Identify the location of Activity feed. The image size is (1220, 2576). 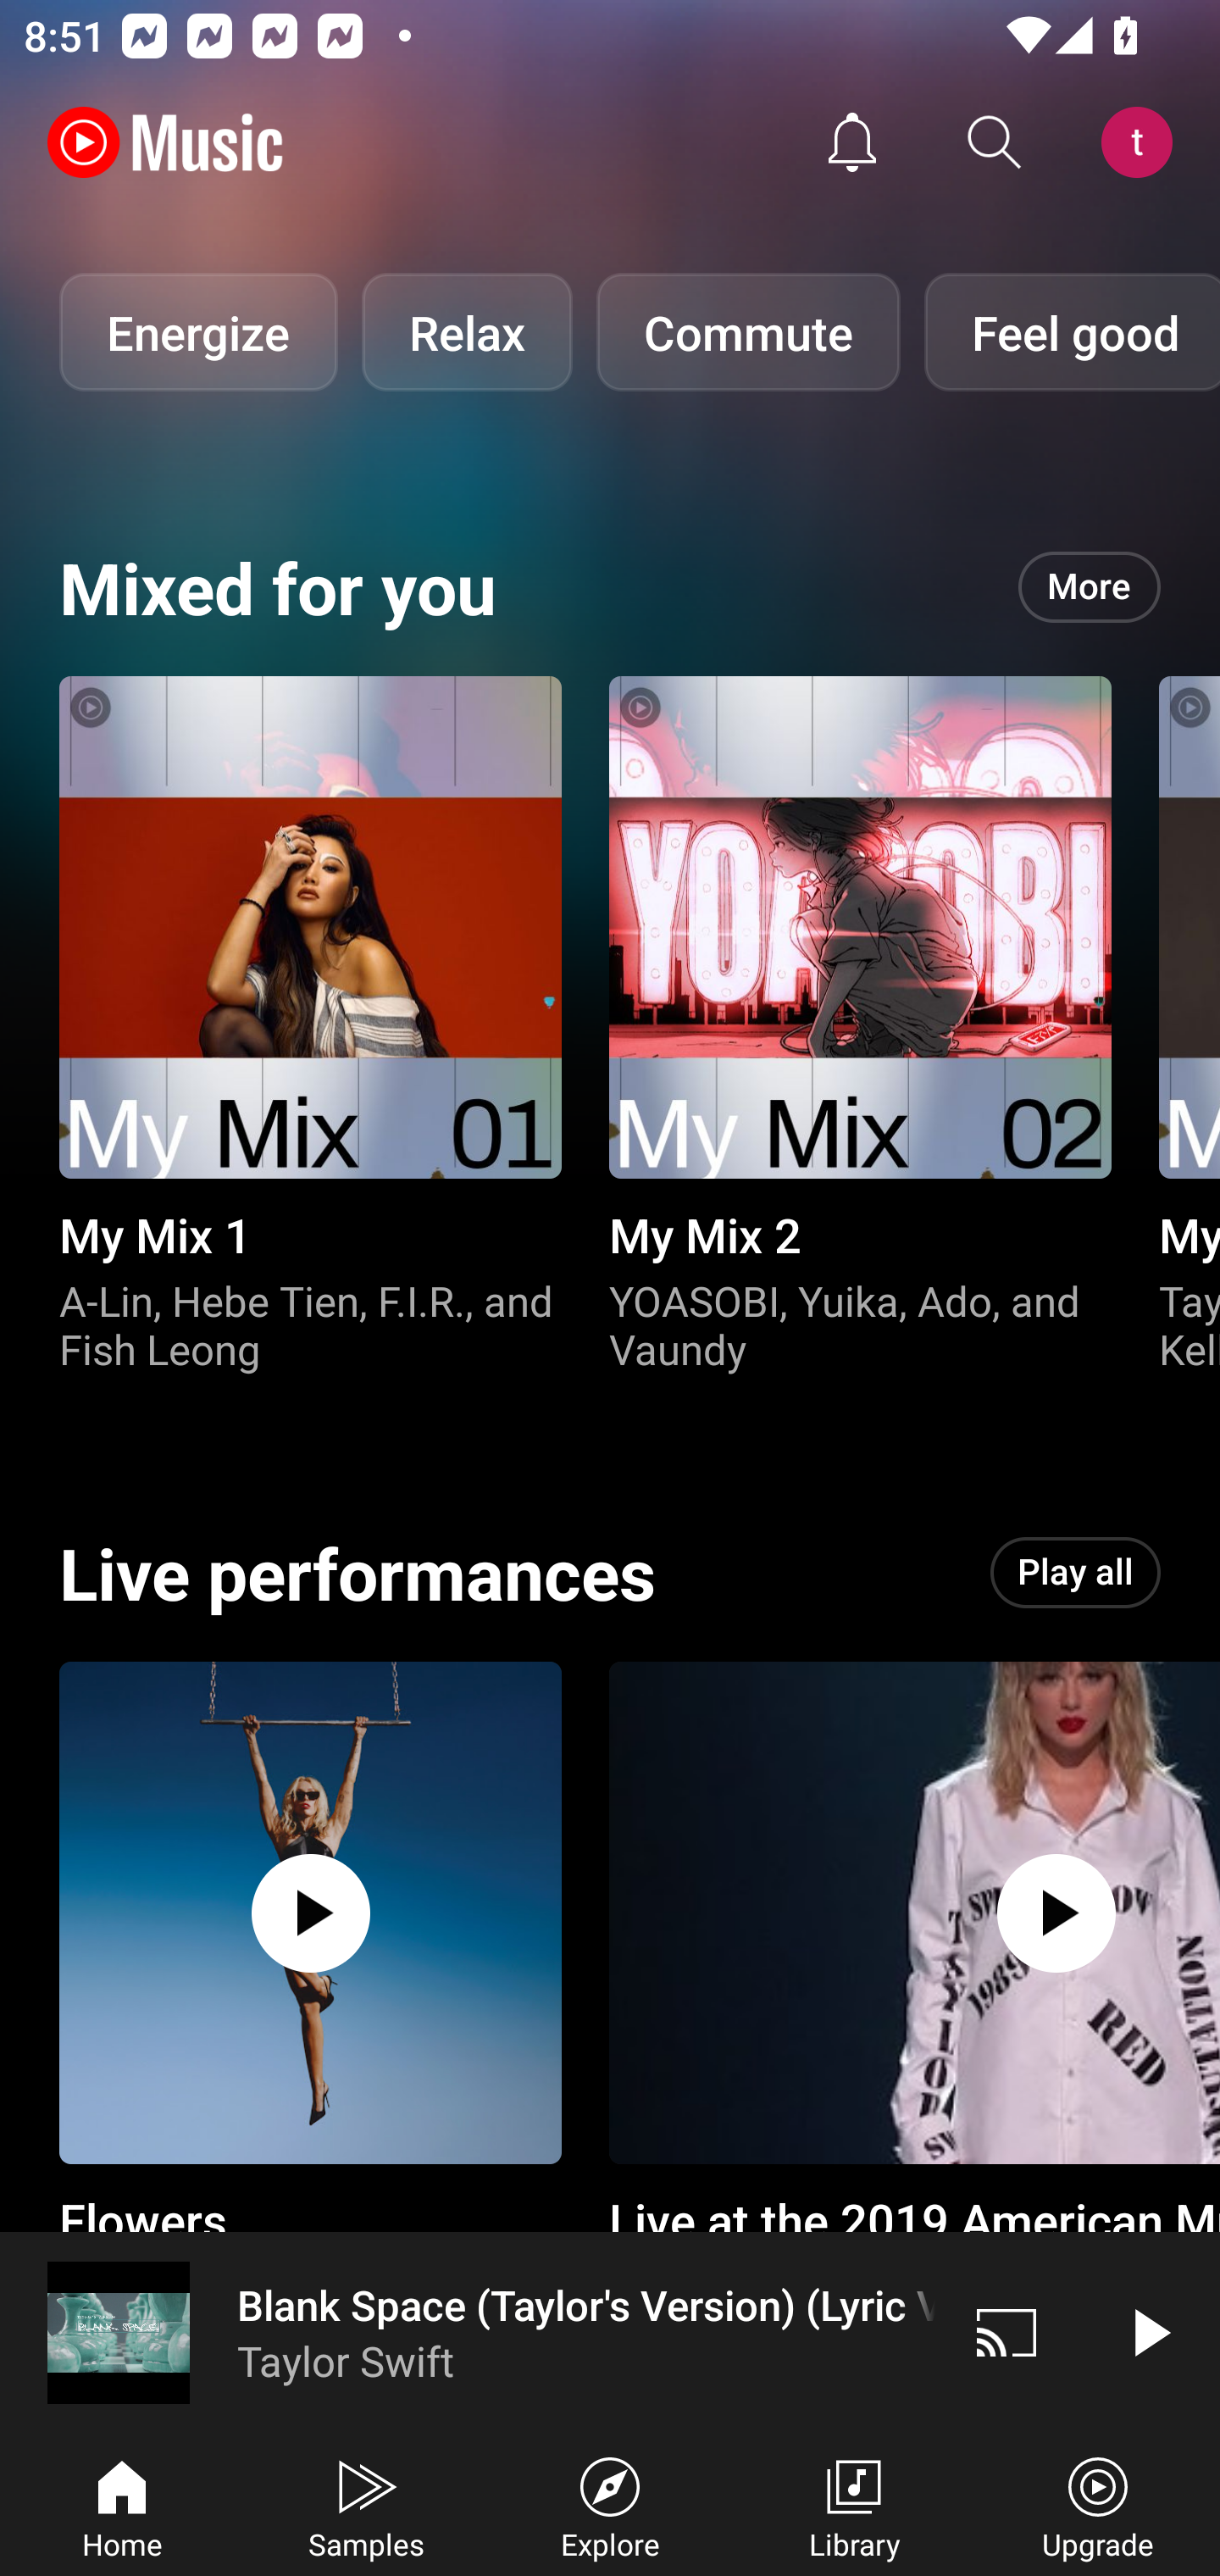
(852, 142).